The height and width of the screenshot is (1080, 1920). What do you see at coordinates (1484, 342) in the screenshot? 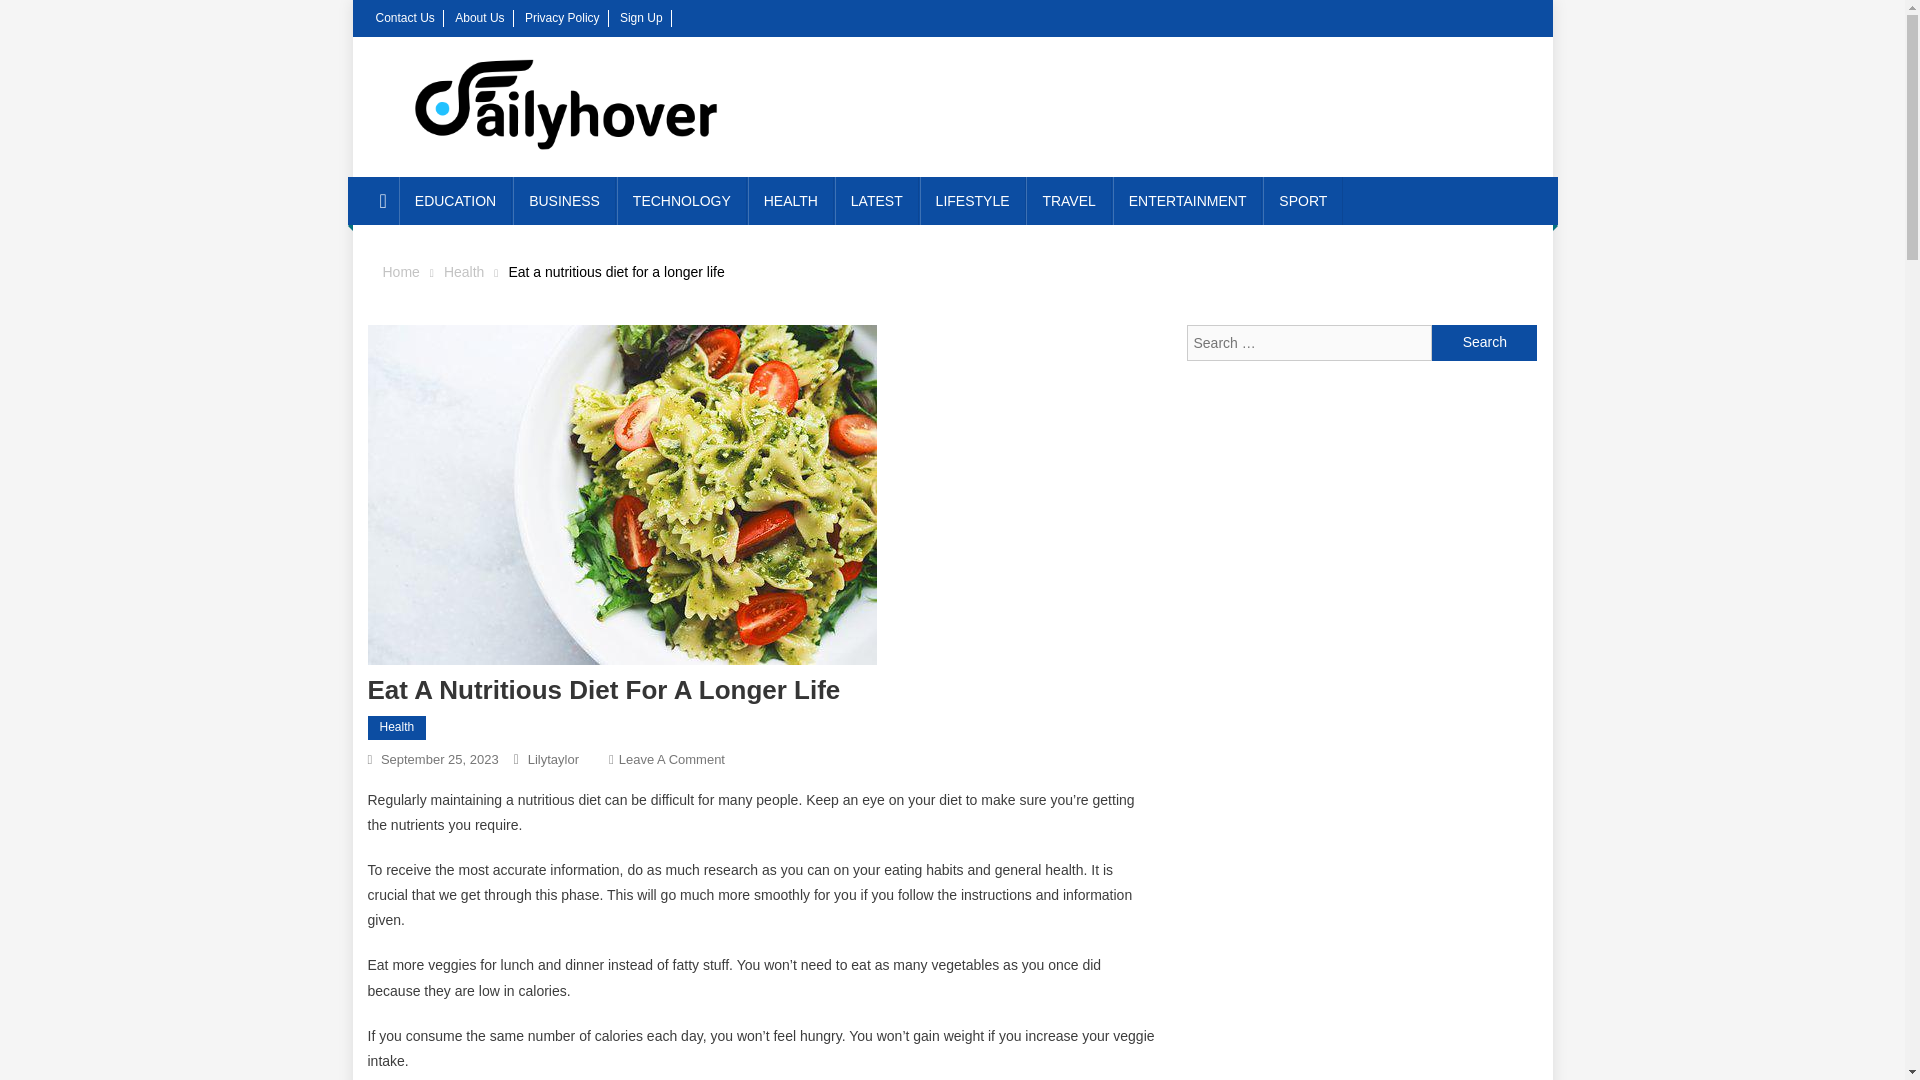
I see `Lilytaylor` at bounding box center [1484, 342].